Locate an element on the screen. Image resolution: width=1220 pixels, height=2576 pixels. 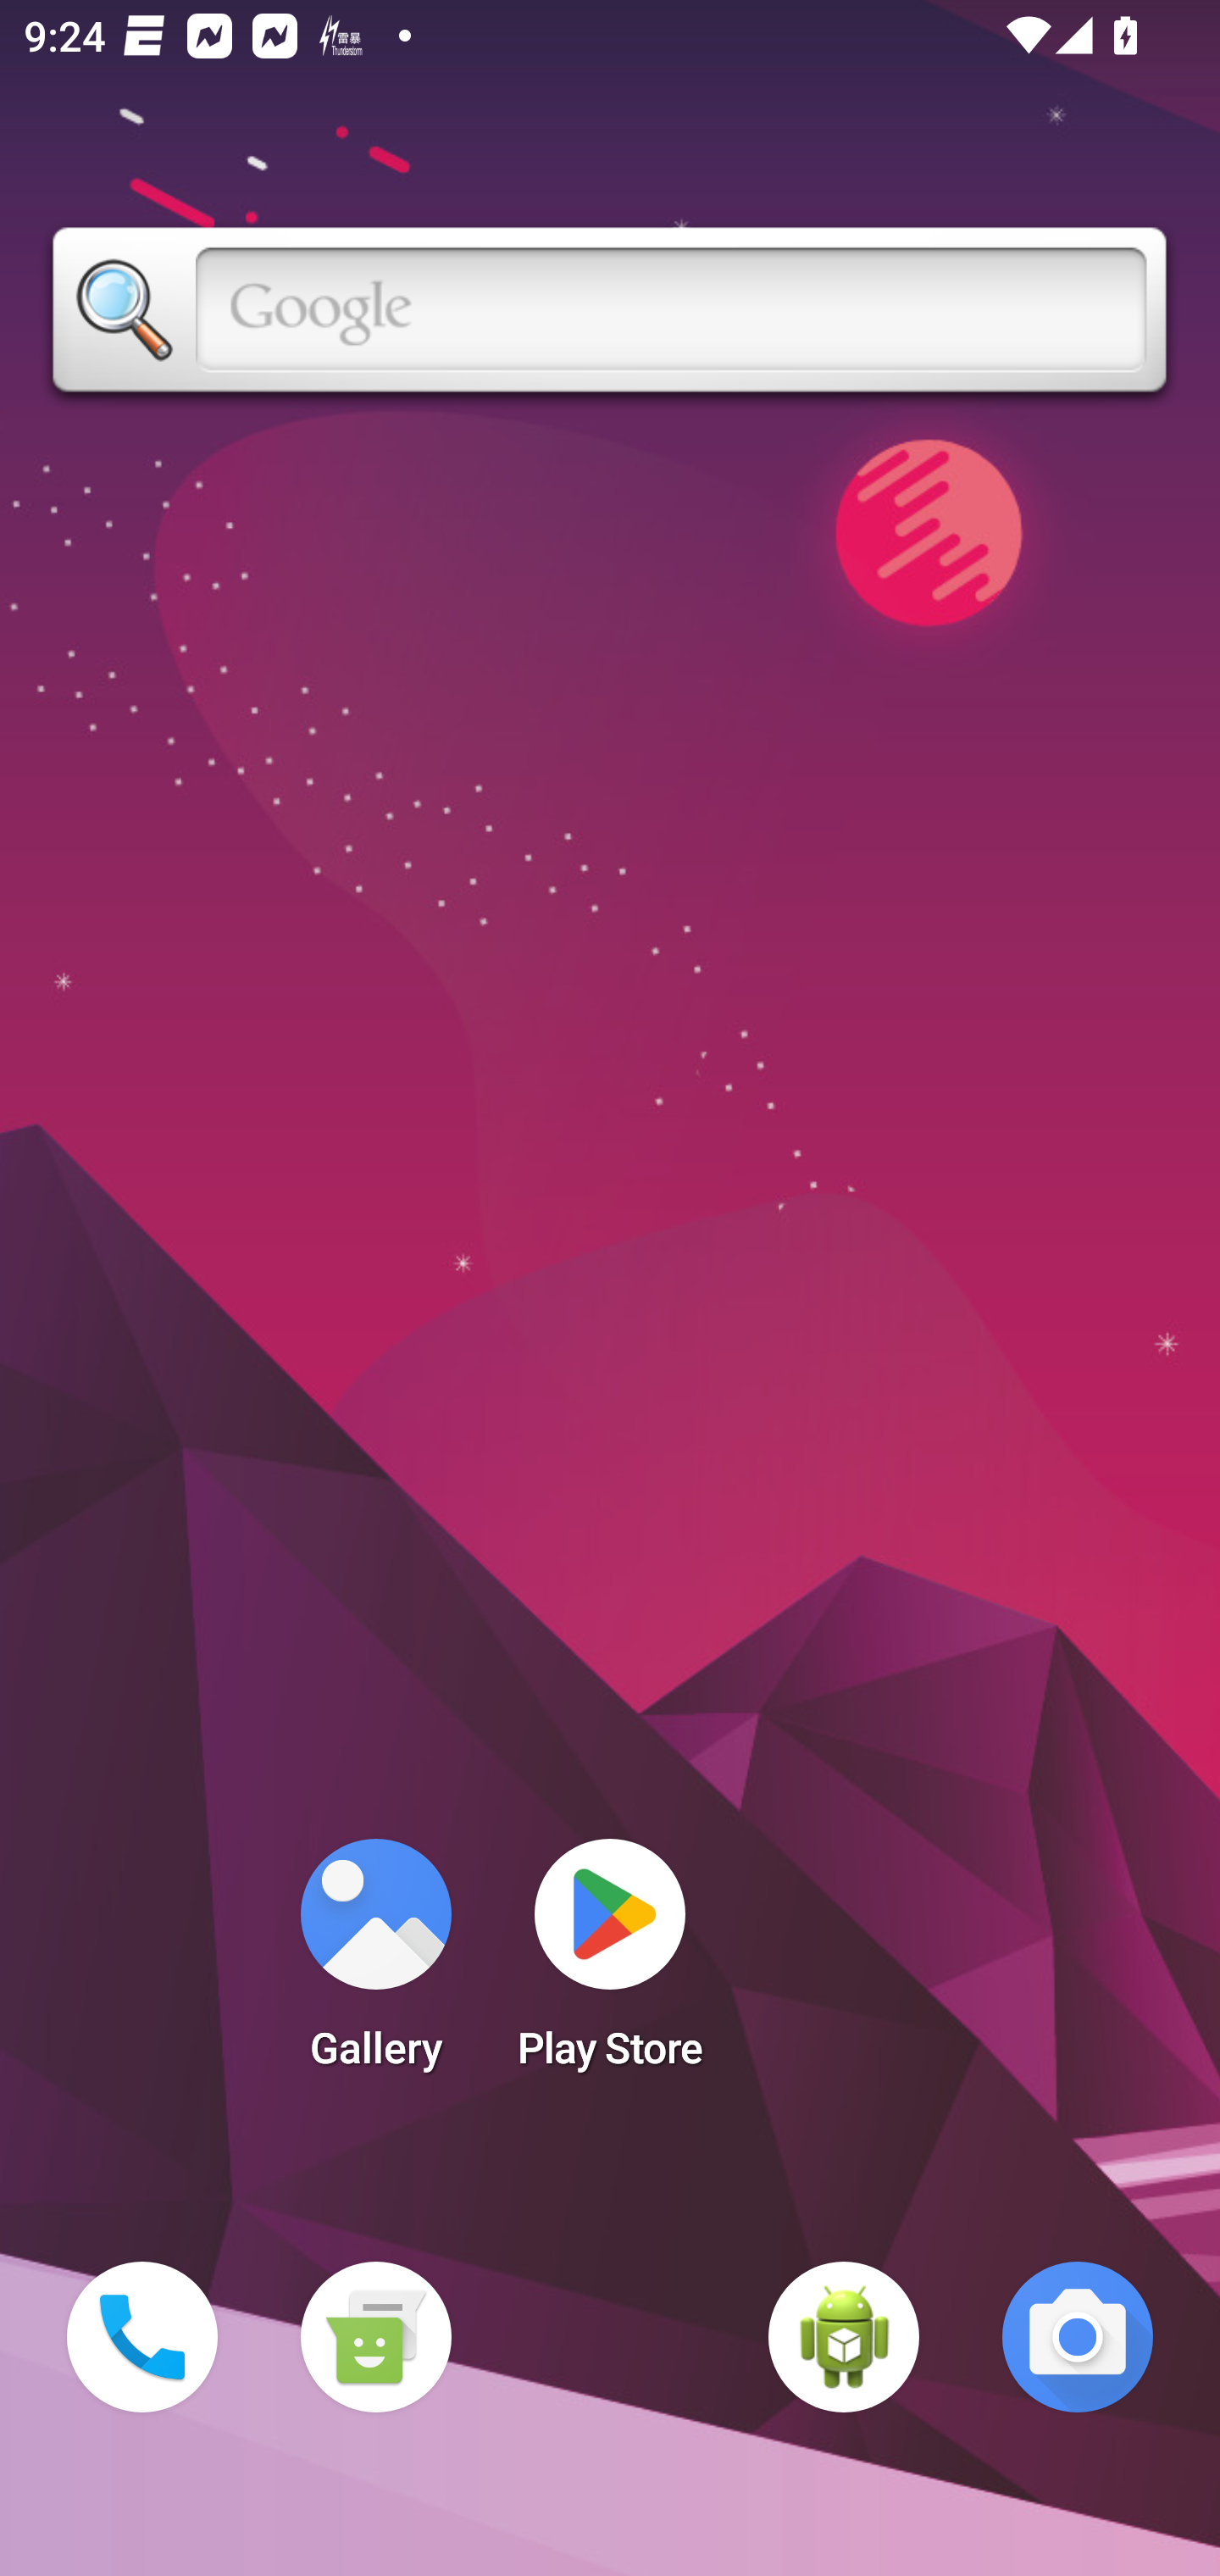
Messaging is located at coordinates (375, 2337).